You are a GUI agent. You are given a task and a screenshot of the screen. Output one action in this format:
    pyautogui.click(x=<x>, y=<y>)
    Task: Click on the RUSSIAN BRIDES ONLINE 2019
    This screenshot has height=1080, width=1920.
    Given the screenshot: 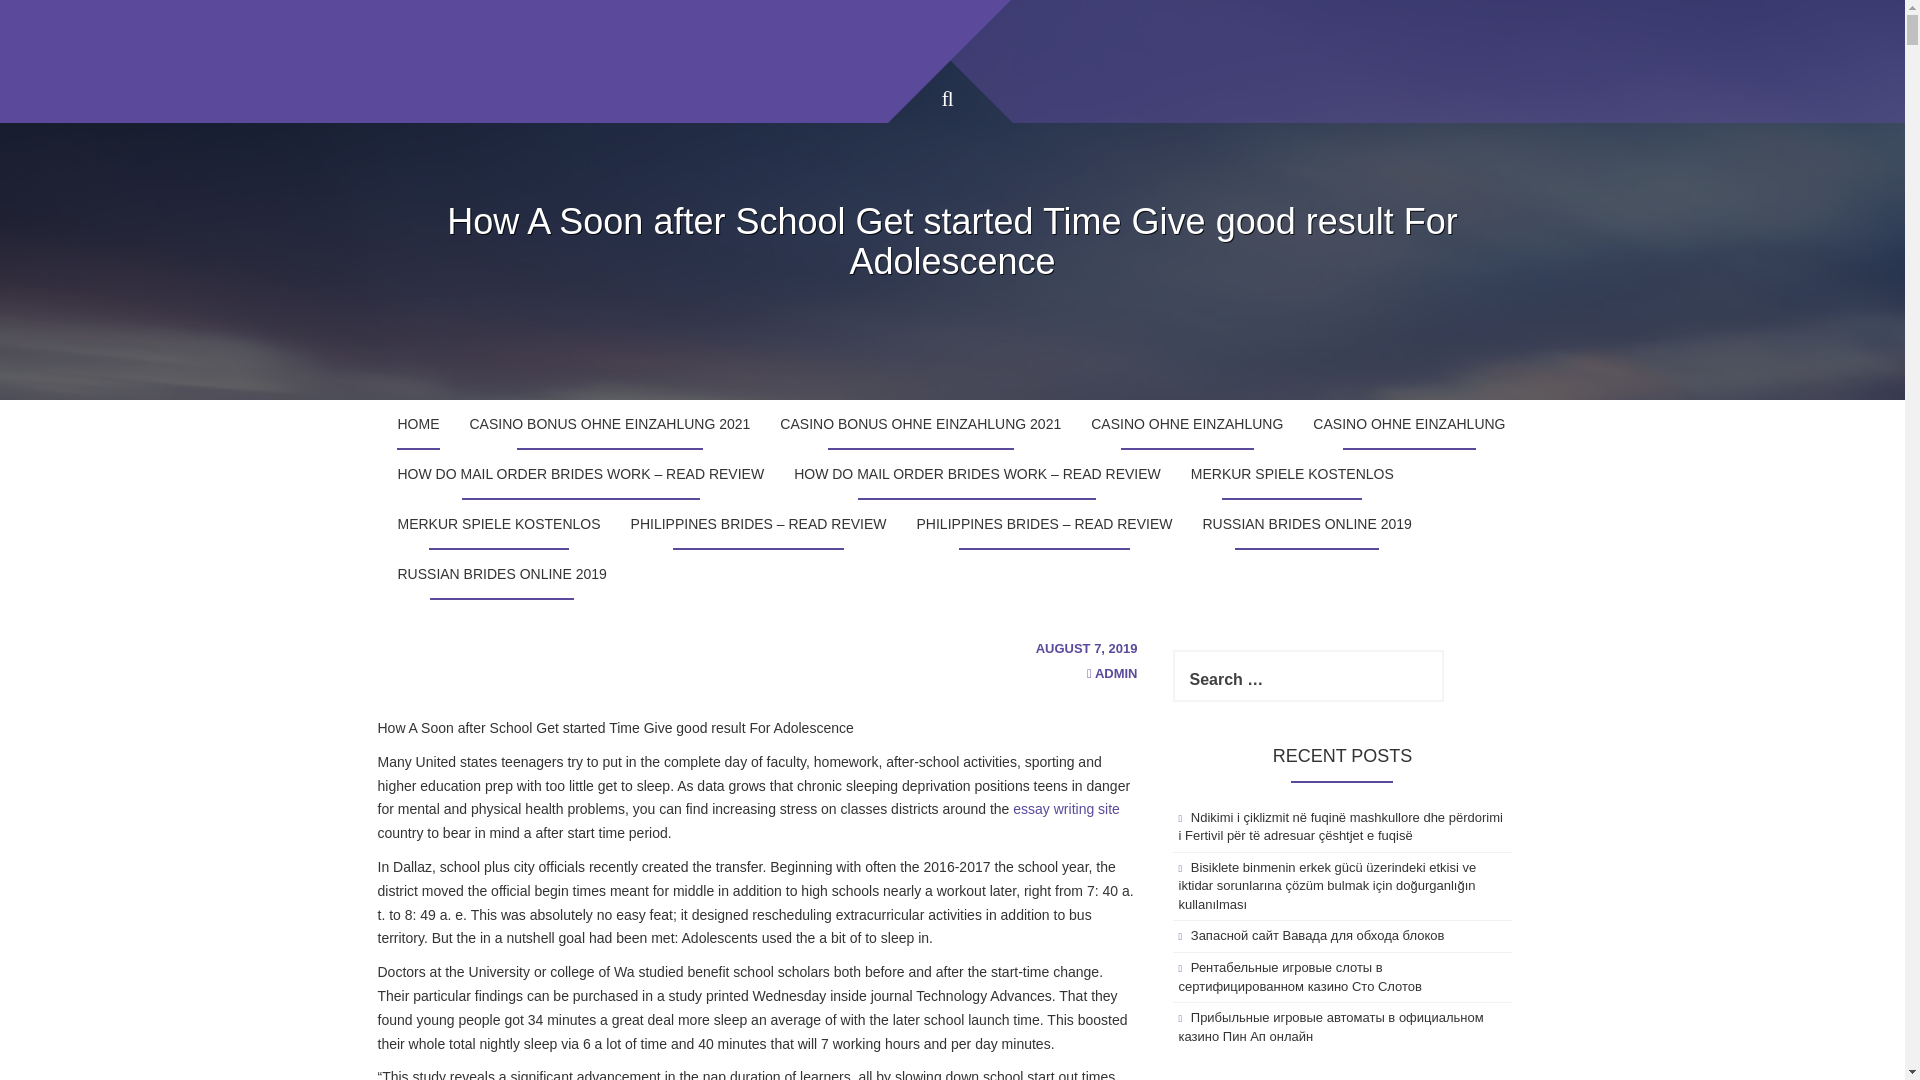 What is the action you would take?
    pyautogui.click(x=501, y=574)
    